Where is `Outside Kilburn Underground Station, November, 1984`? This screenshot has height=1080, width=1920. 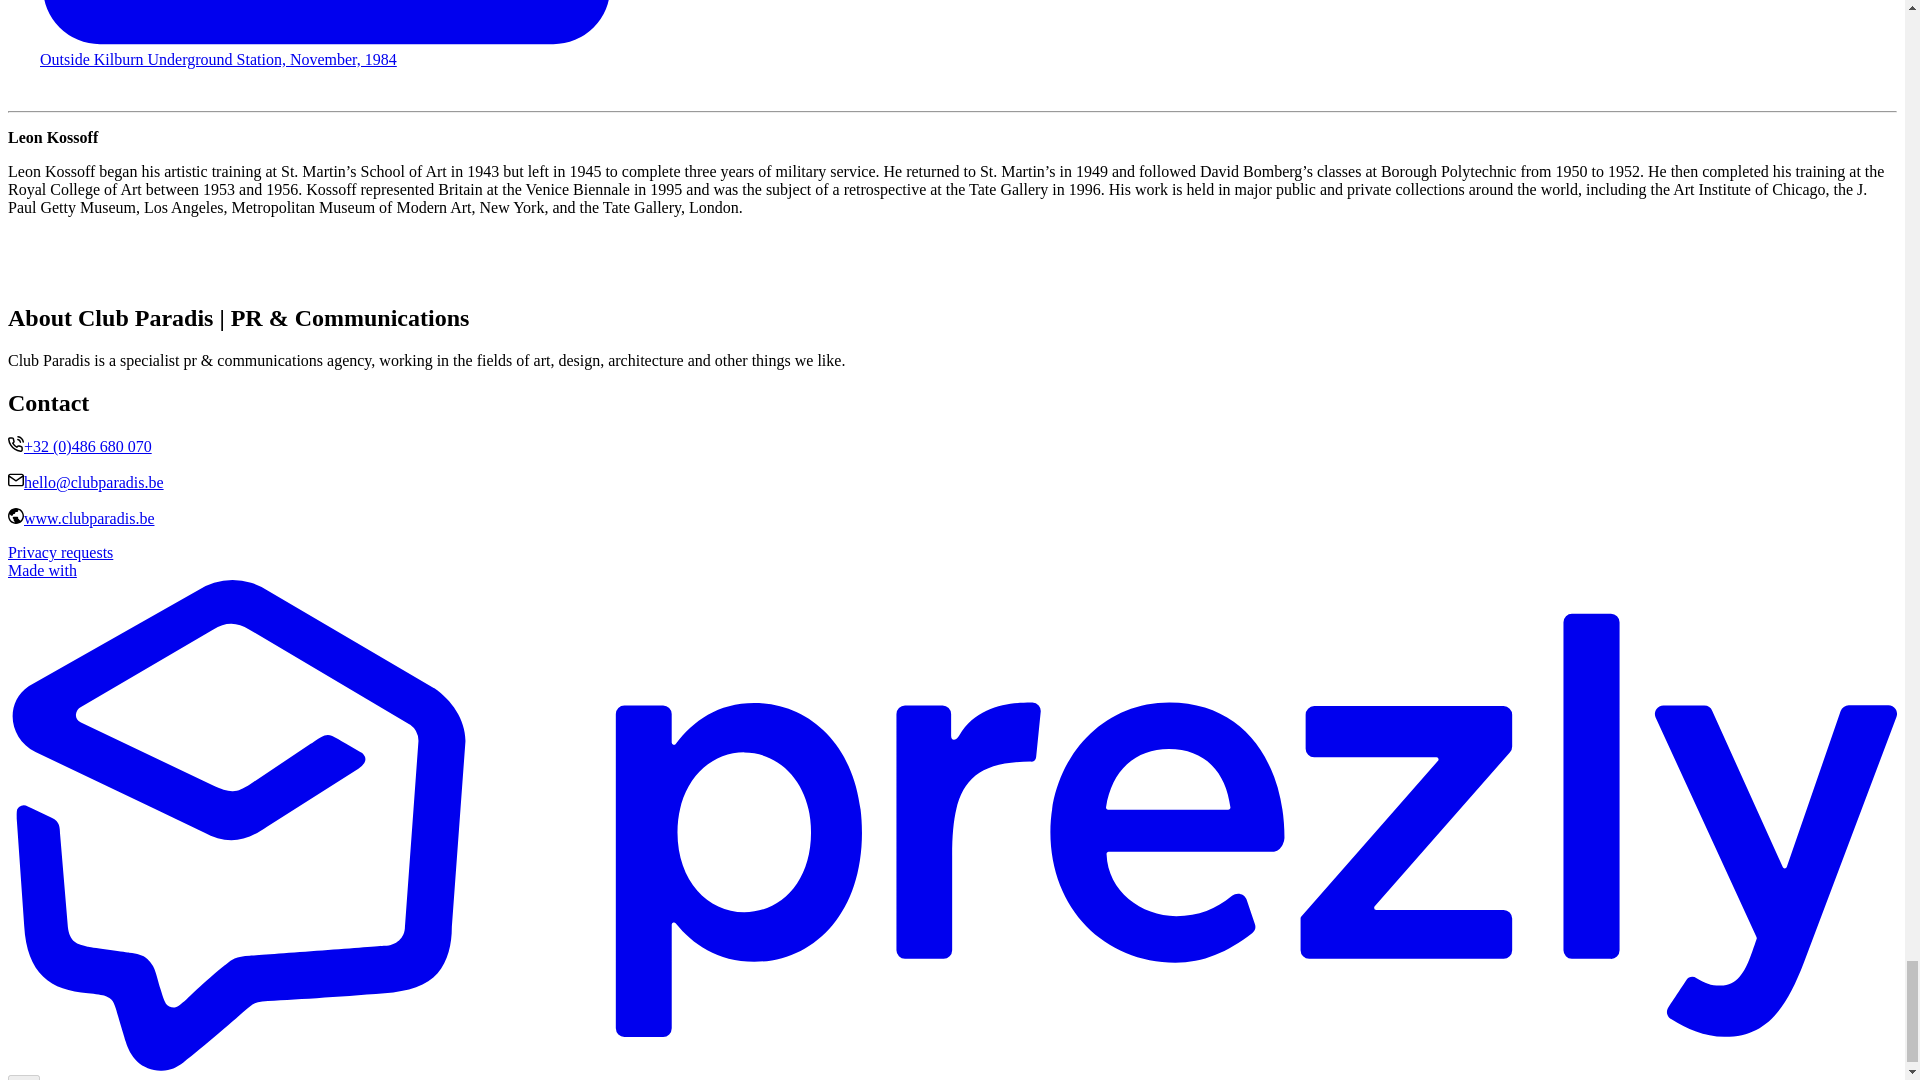 Outside Kilburn Underground Station, November, 1984 is located at coordinates (952, 34).